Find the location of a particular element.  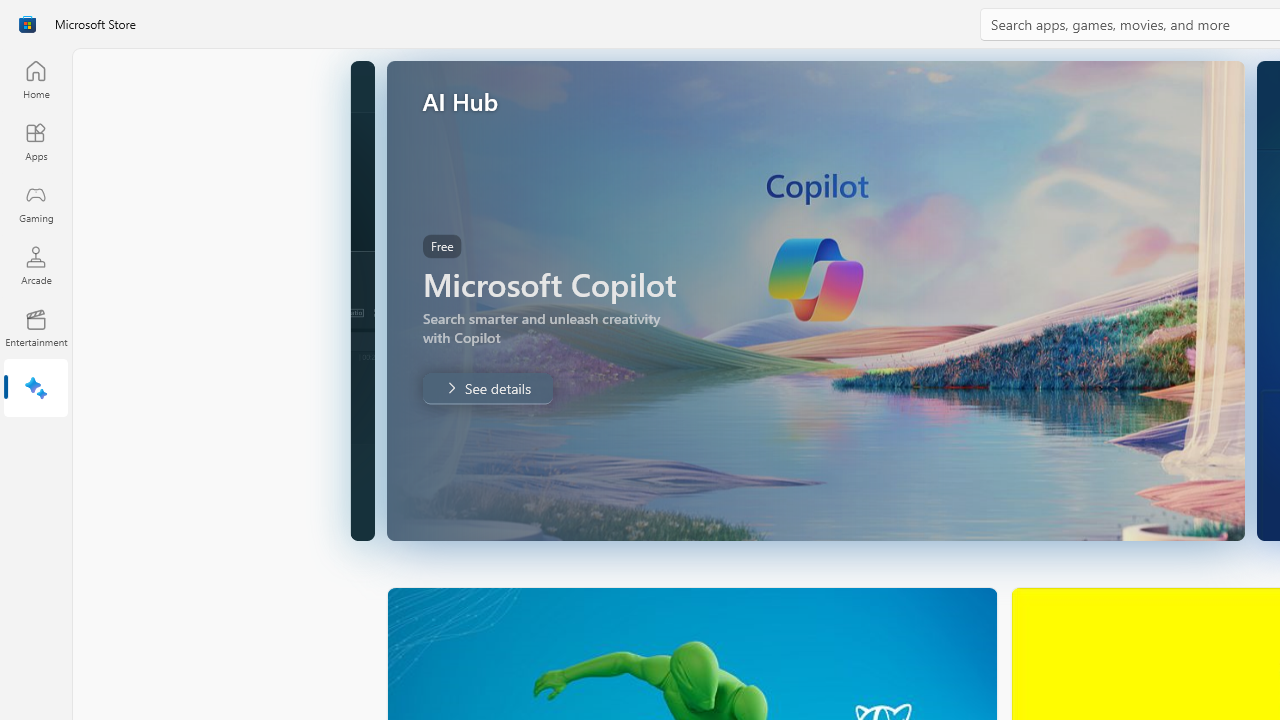

AutomationID: Image is located at coordinates (815, 300).